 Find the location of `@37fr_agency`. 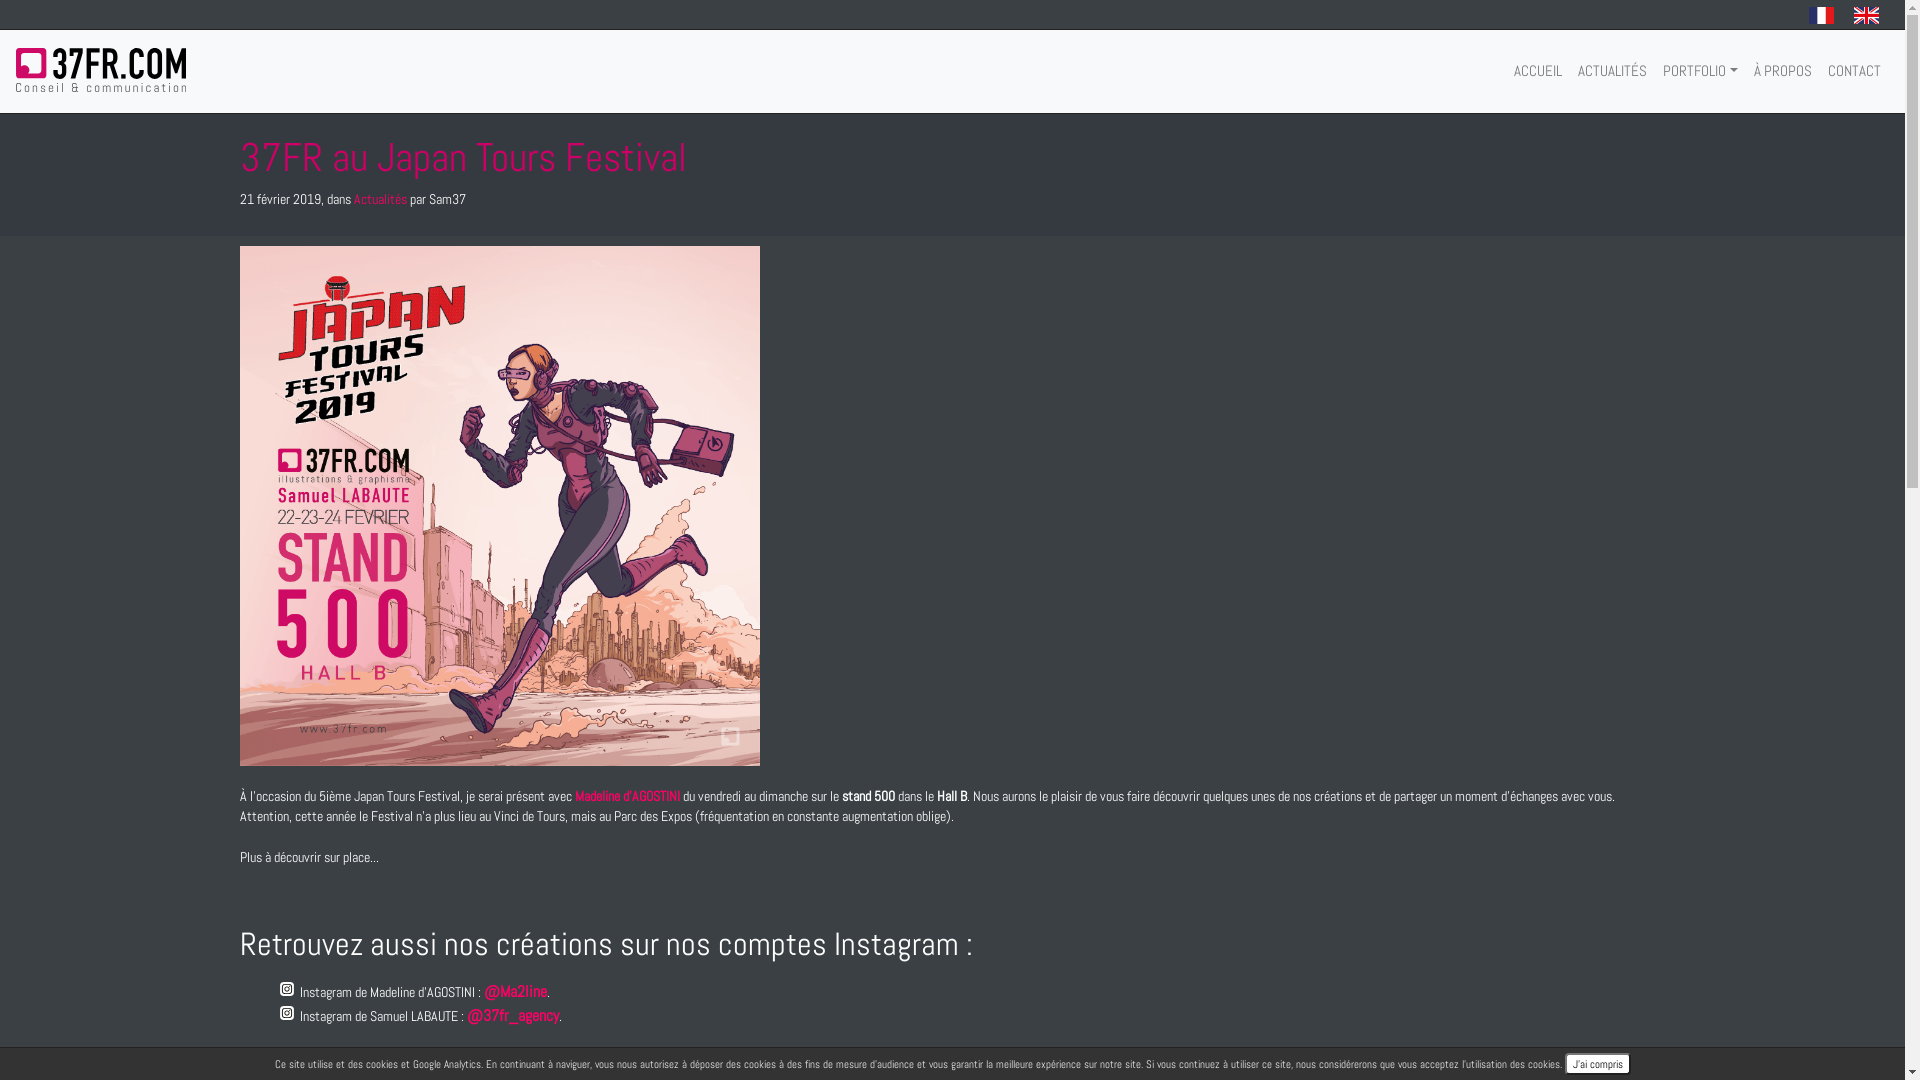

@37fr_agency is located at coordinates (513, 1016).